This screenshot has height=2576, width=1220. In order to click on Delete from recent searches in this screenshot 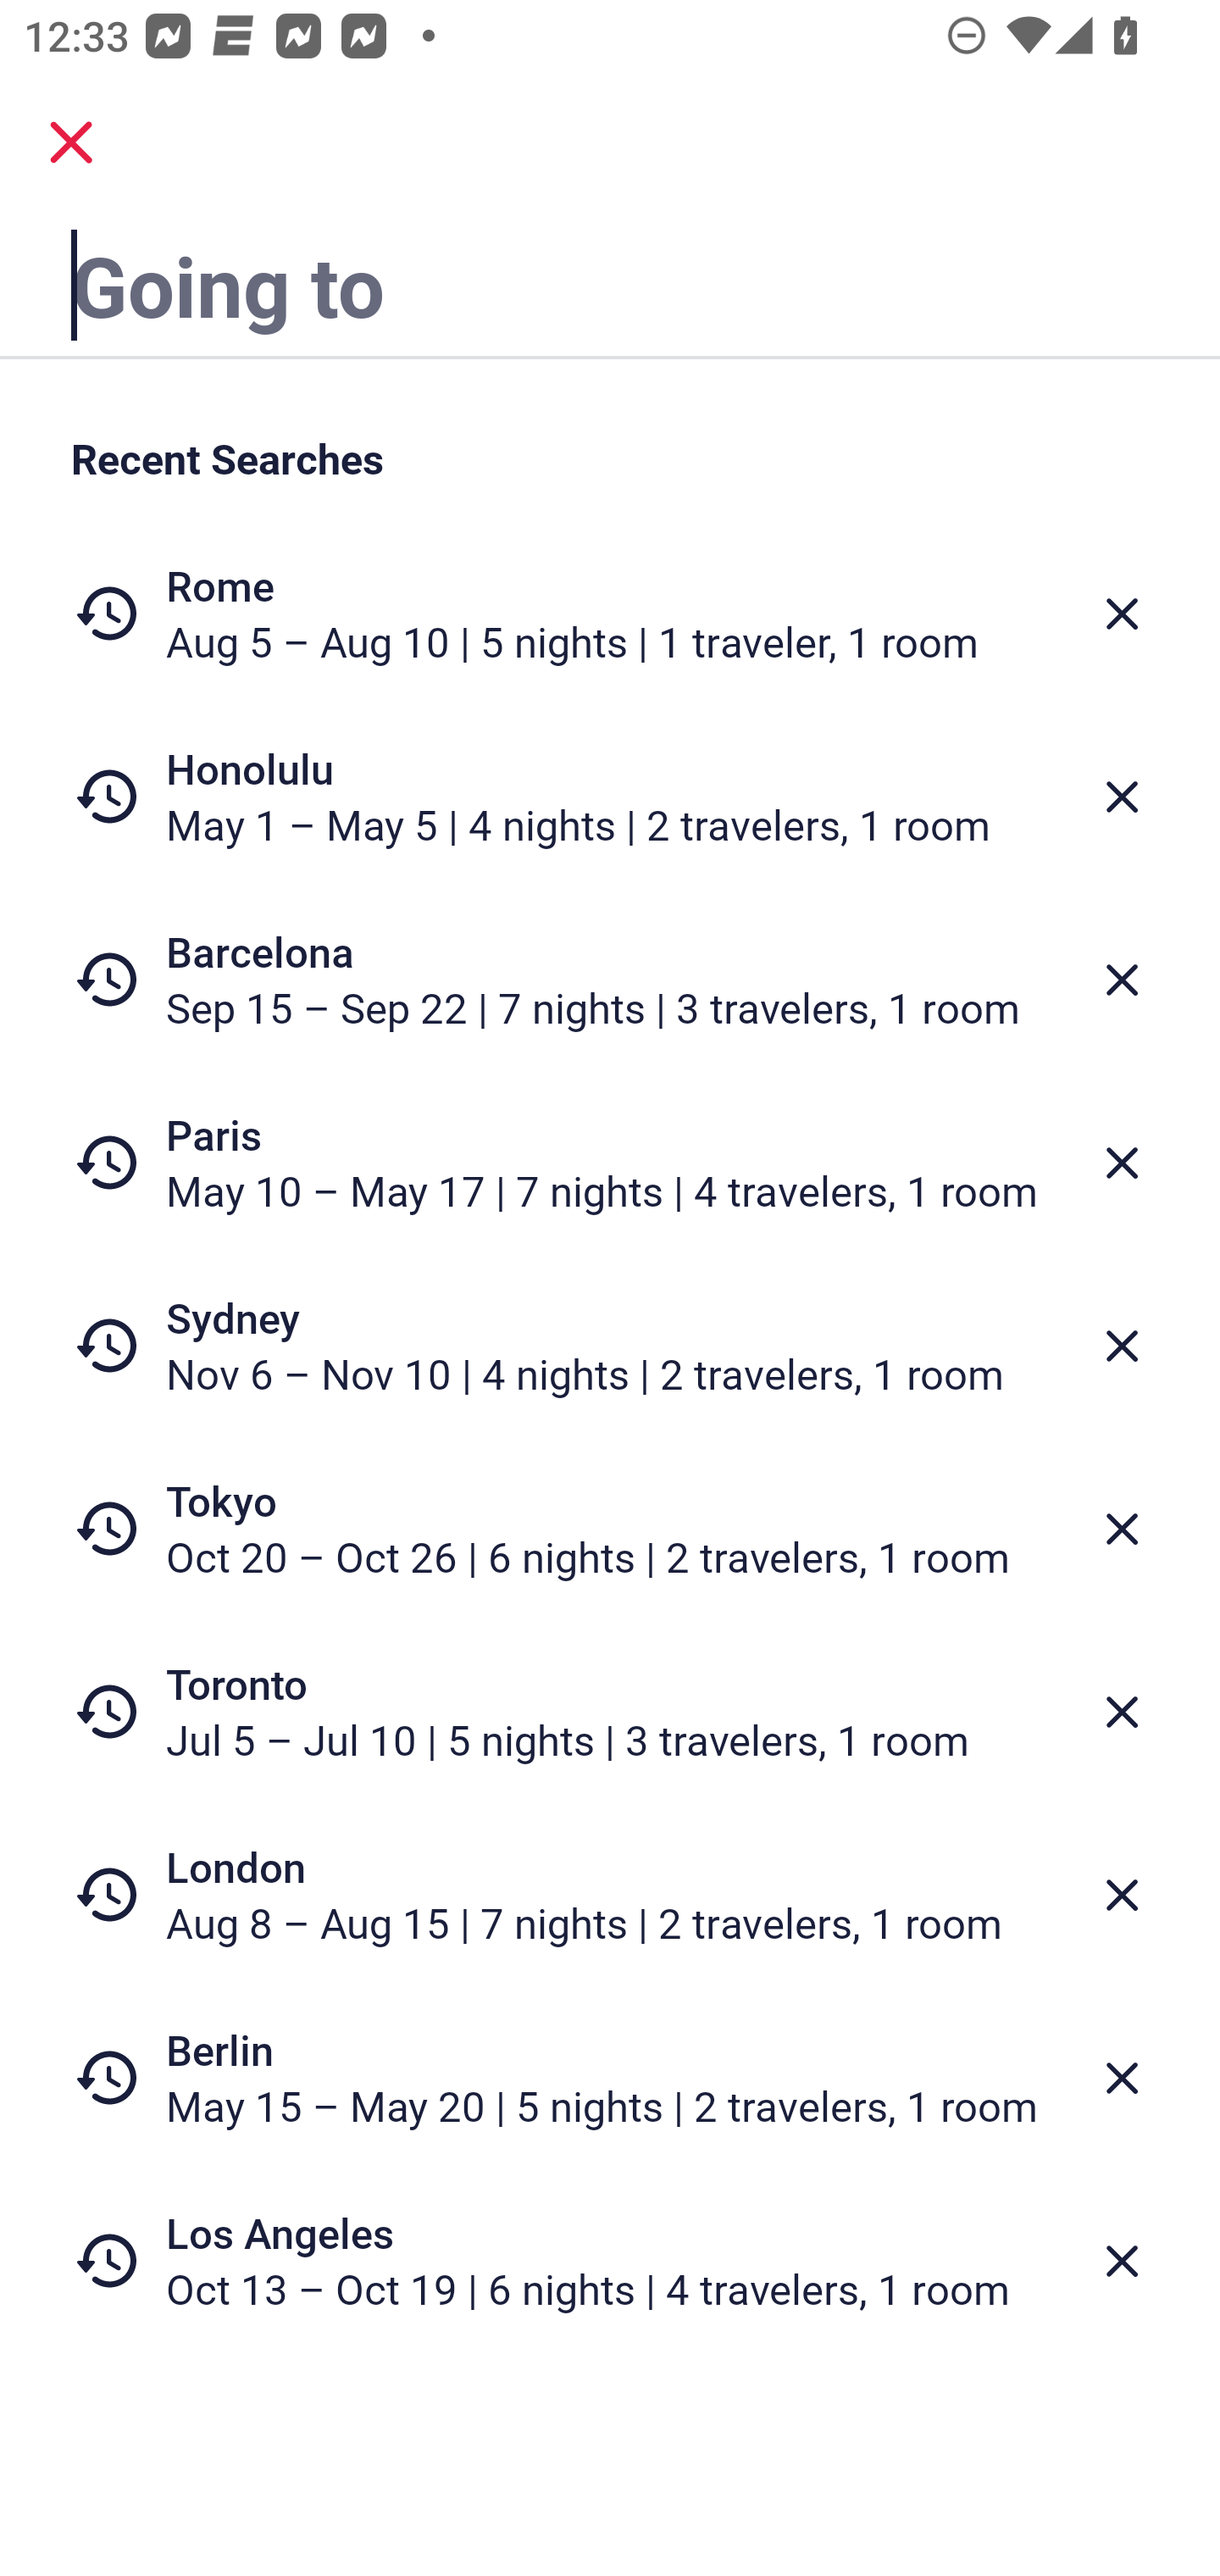, I will do `click(1122, 797)`.